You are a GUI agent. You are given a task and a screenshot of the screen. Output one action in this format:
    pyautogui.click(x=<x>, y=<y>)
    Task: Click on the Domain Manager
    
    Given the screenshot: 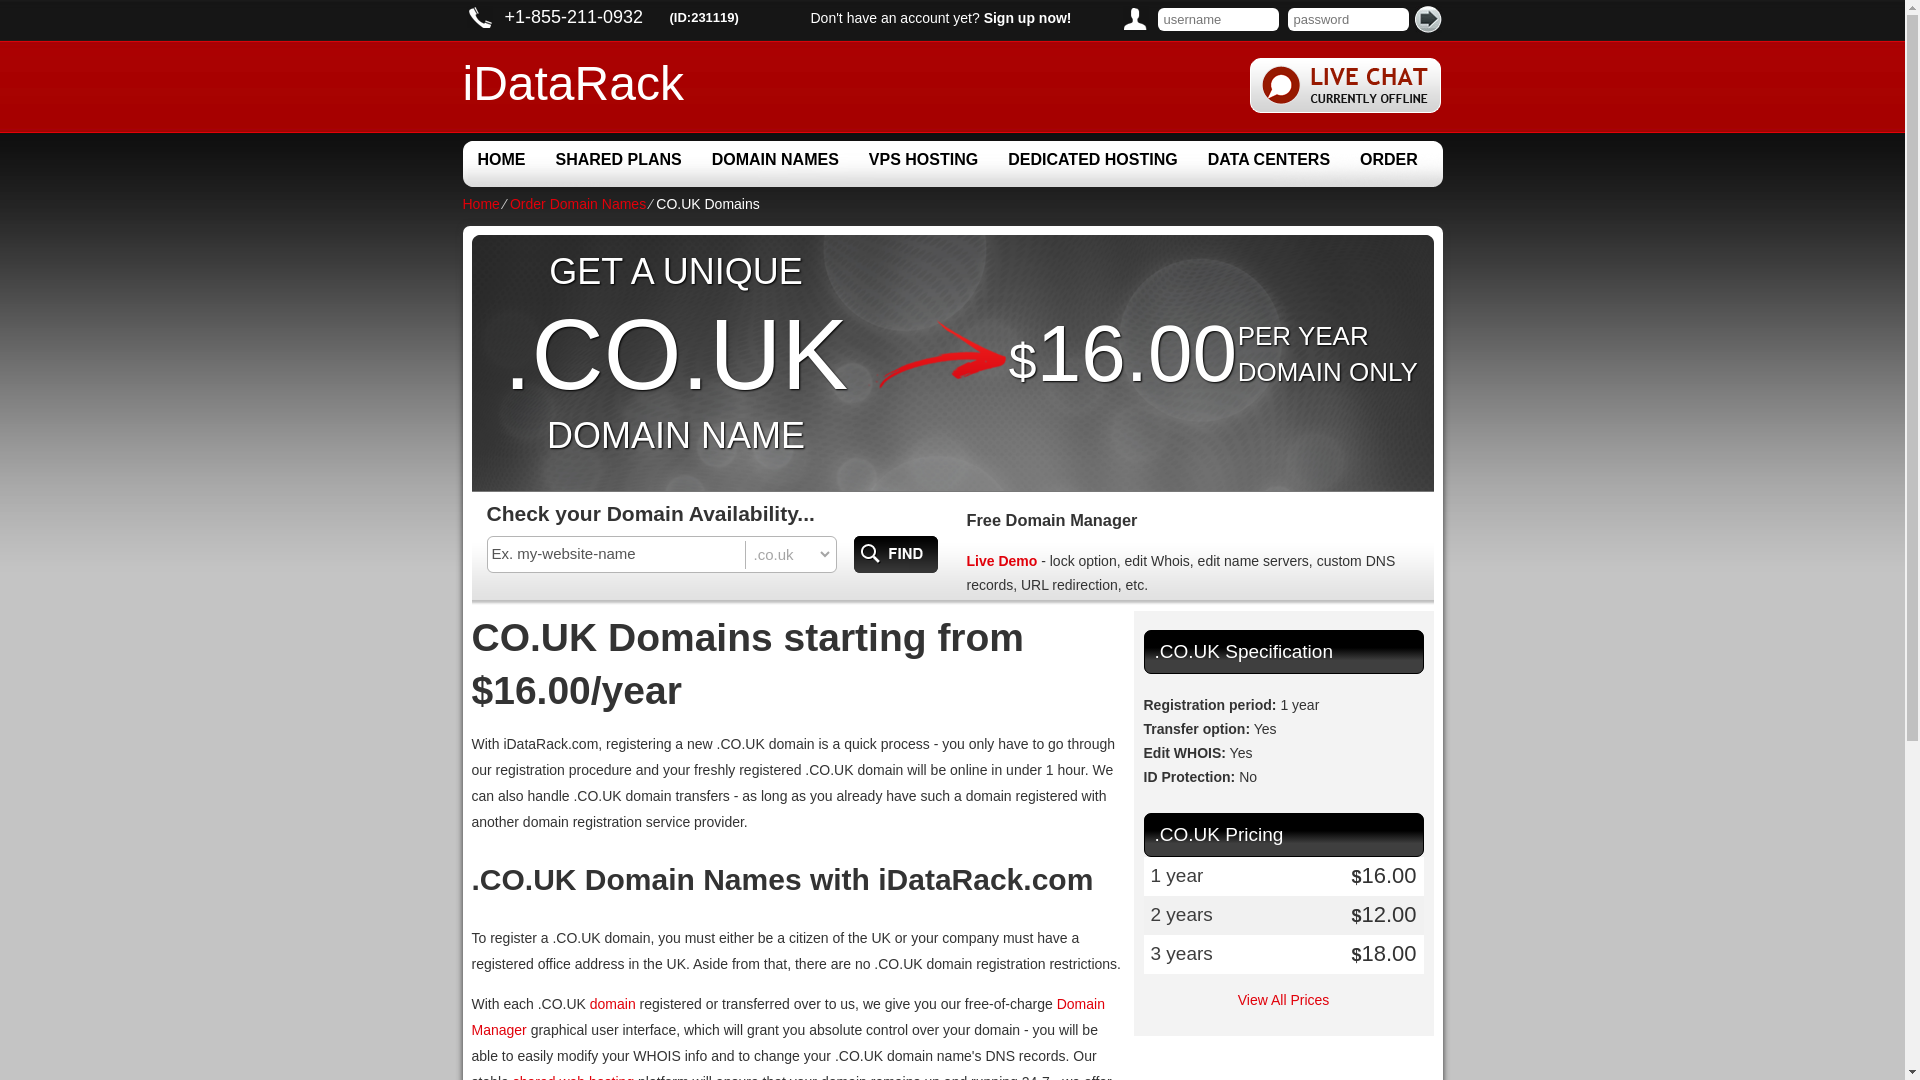 What is the action you would take?
    pyautogui.click(x=788, y=1016)
    